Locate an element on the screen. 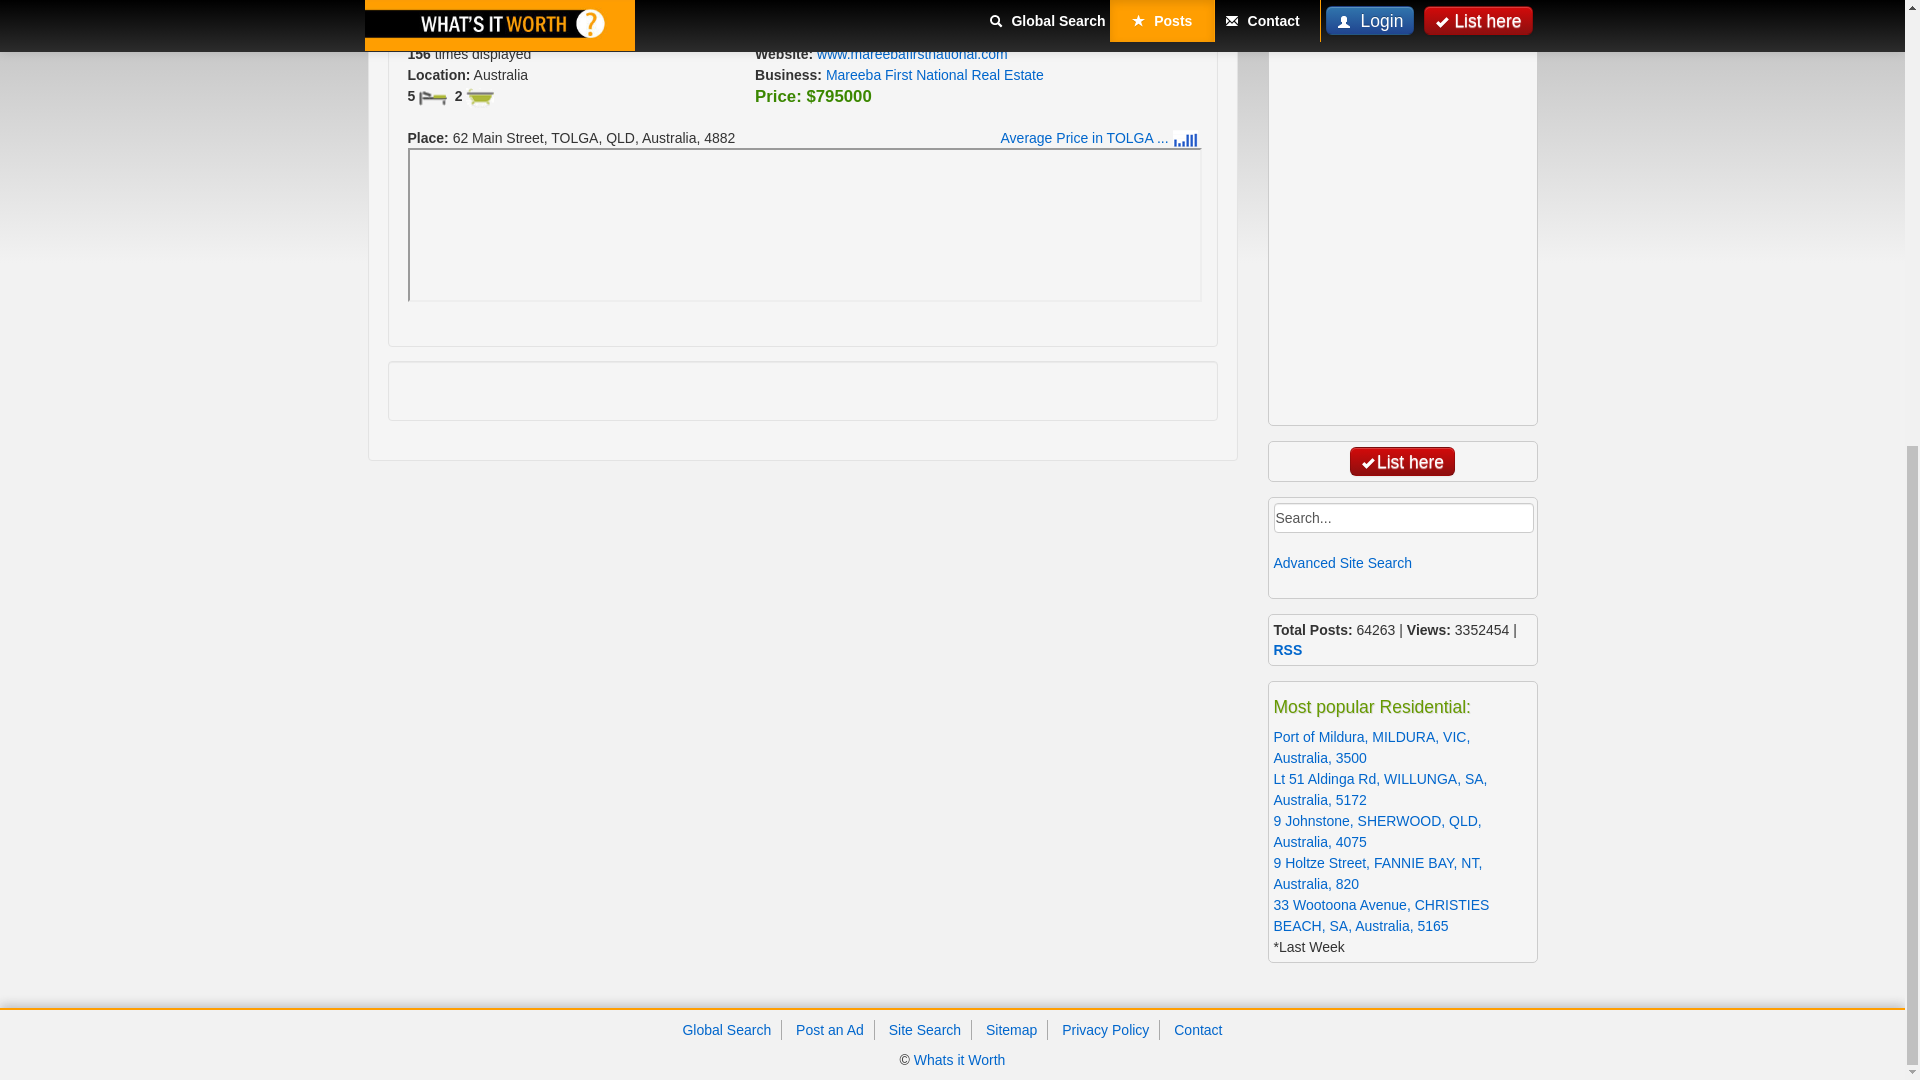 This screenshot has width=1920, height=1080. Mareeba First National Real Estate is located at coordinates (934, 74).